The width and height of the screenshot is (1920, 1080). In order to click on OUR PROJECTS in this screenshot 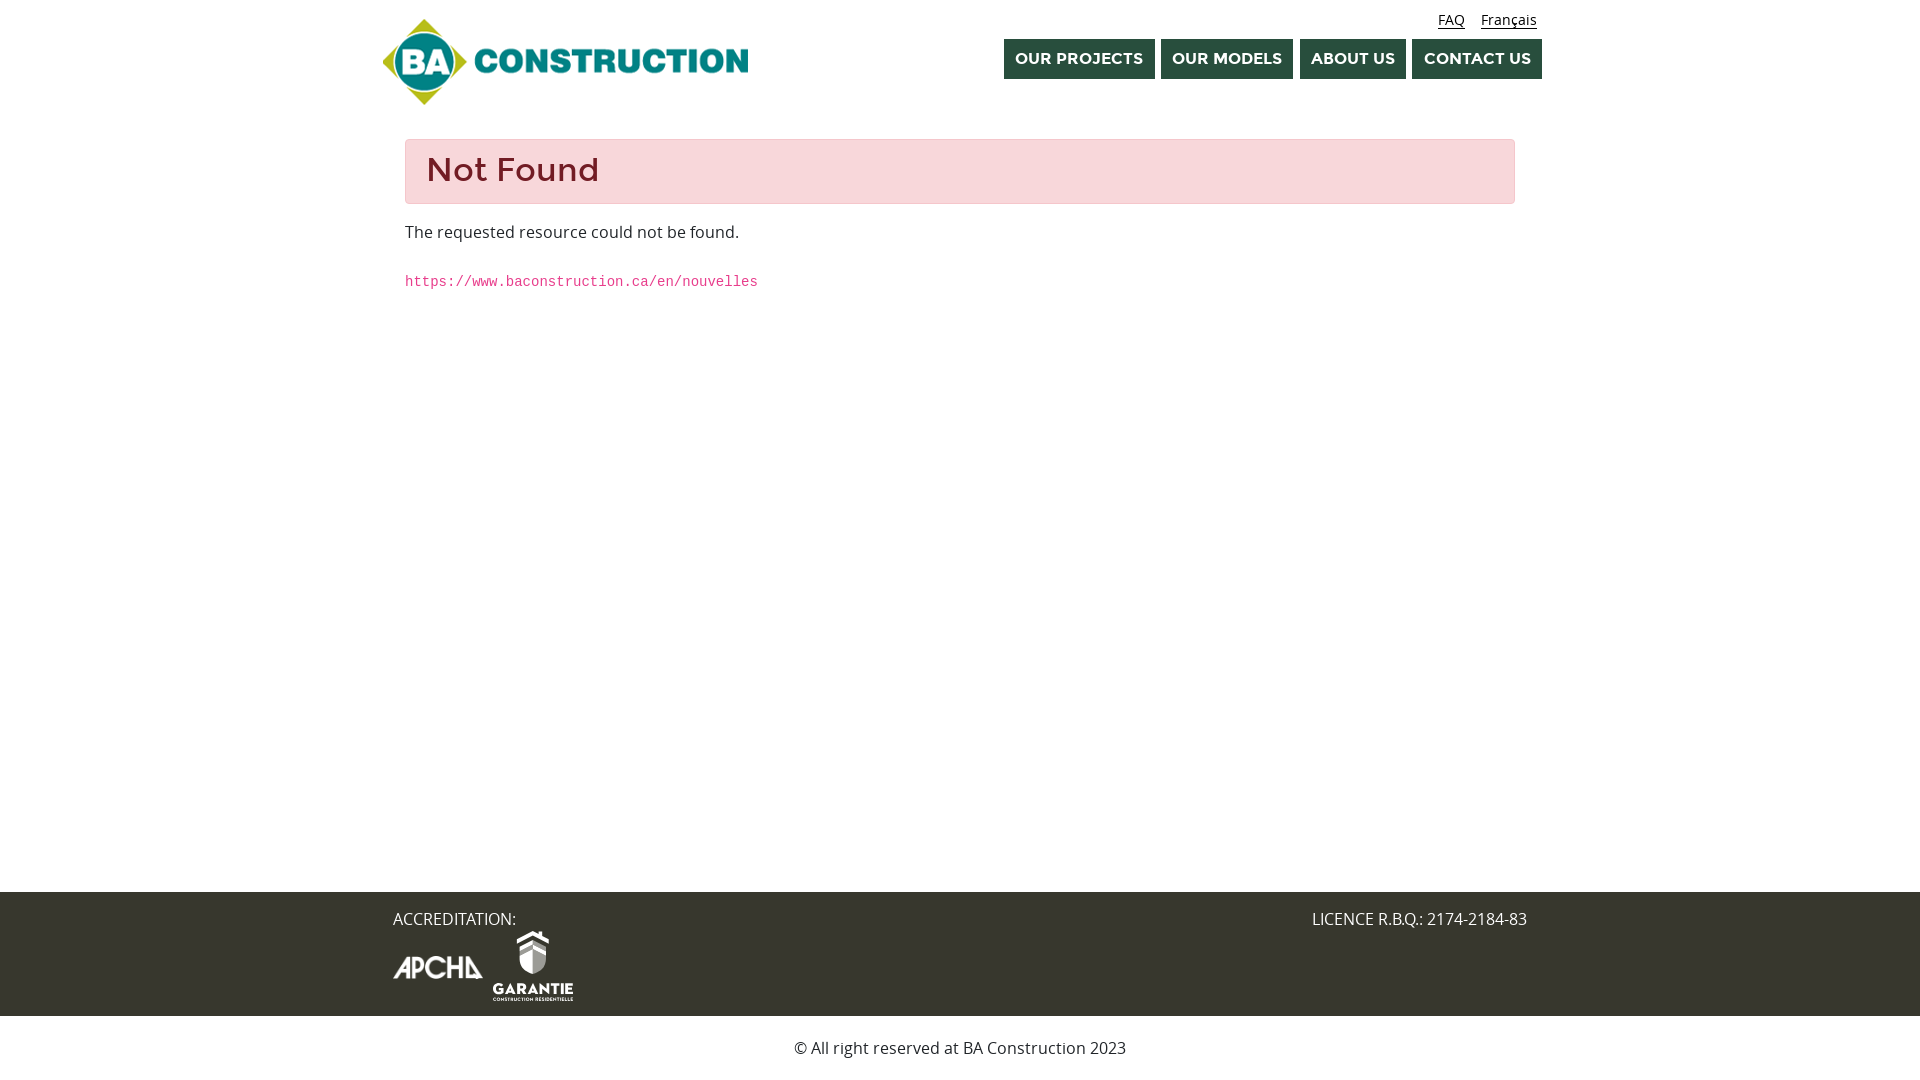, I will do `click(1079, 58)`.